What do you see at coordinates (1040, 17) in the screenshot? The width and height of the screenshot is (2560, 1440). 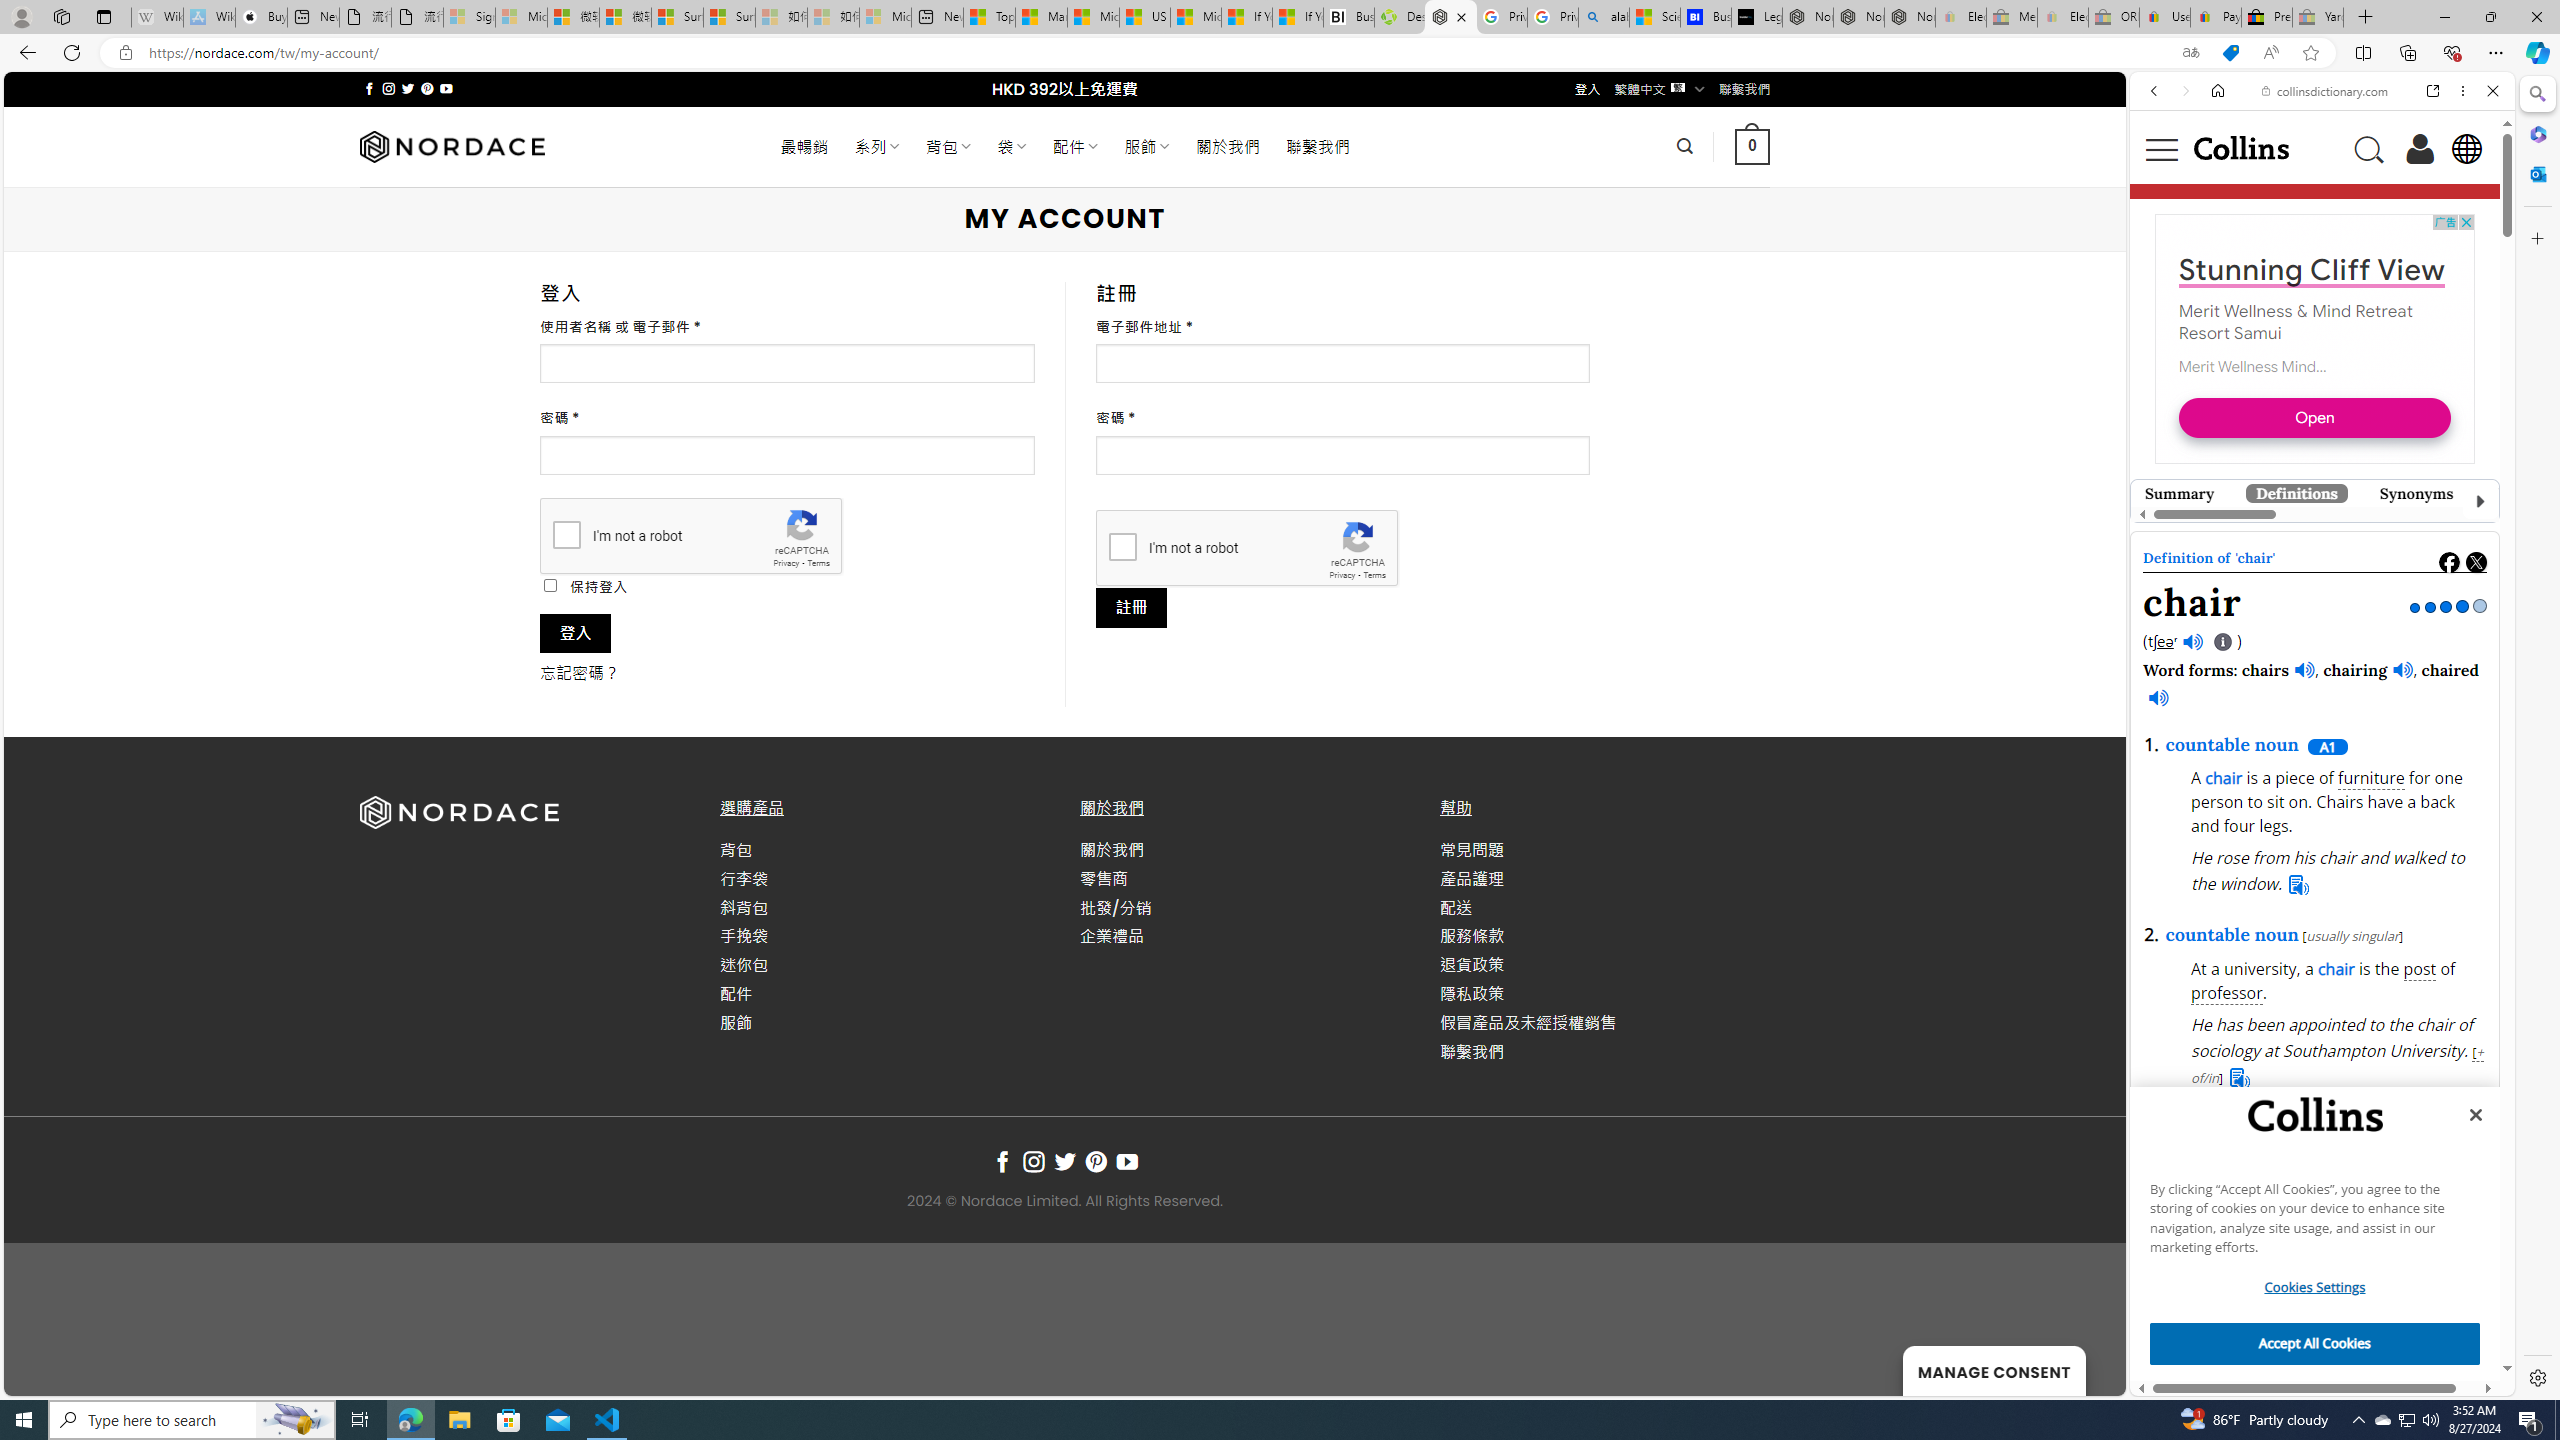 I see `Marine life - MSN` at bounding box center [1040, 17].